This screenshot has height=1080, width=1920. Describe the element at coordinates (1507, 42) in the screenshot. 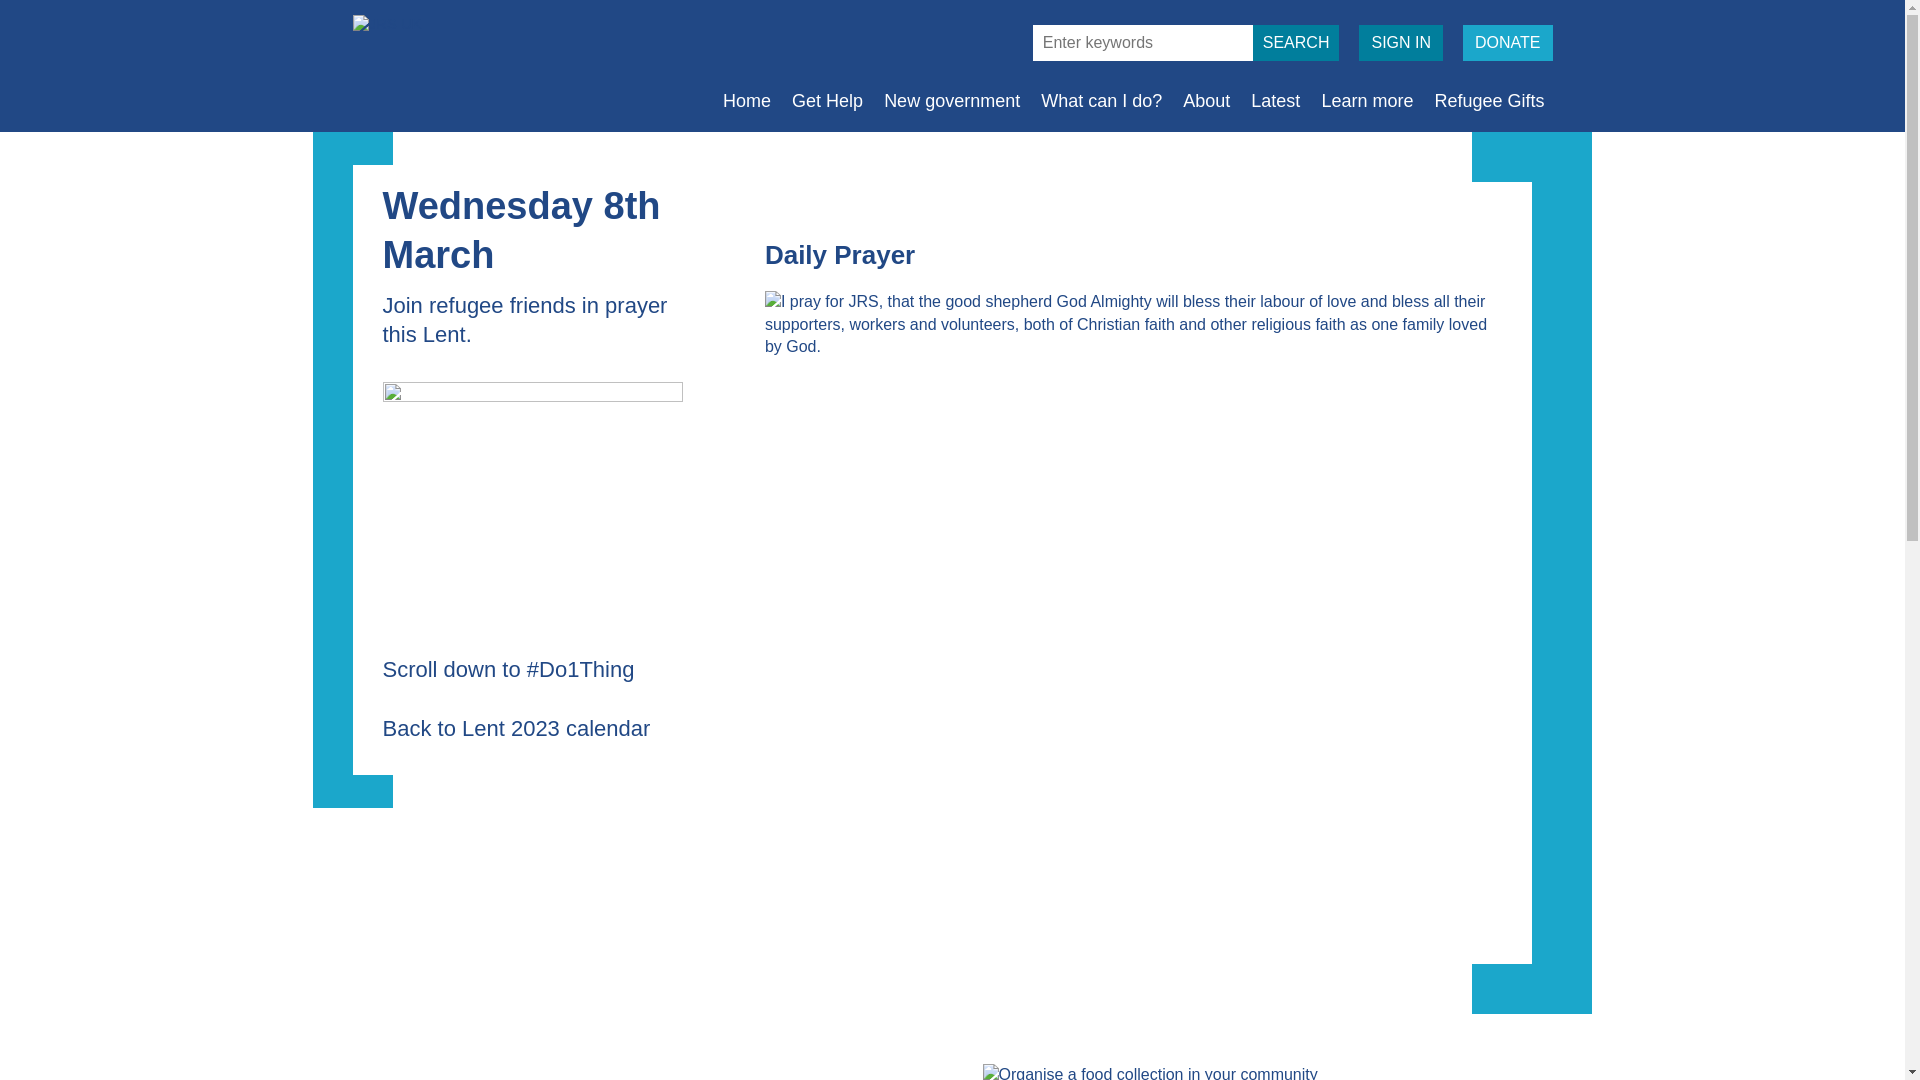

I see `DONATE` at that location.